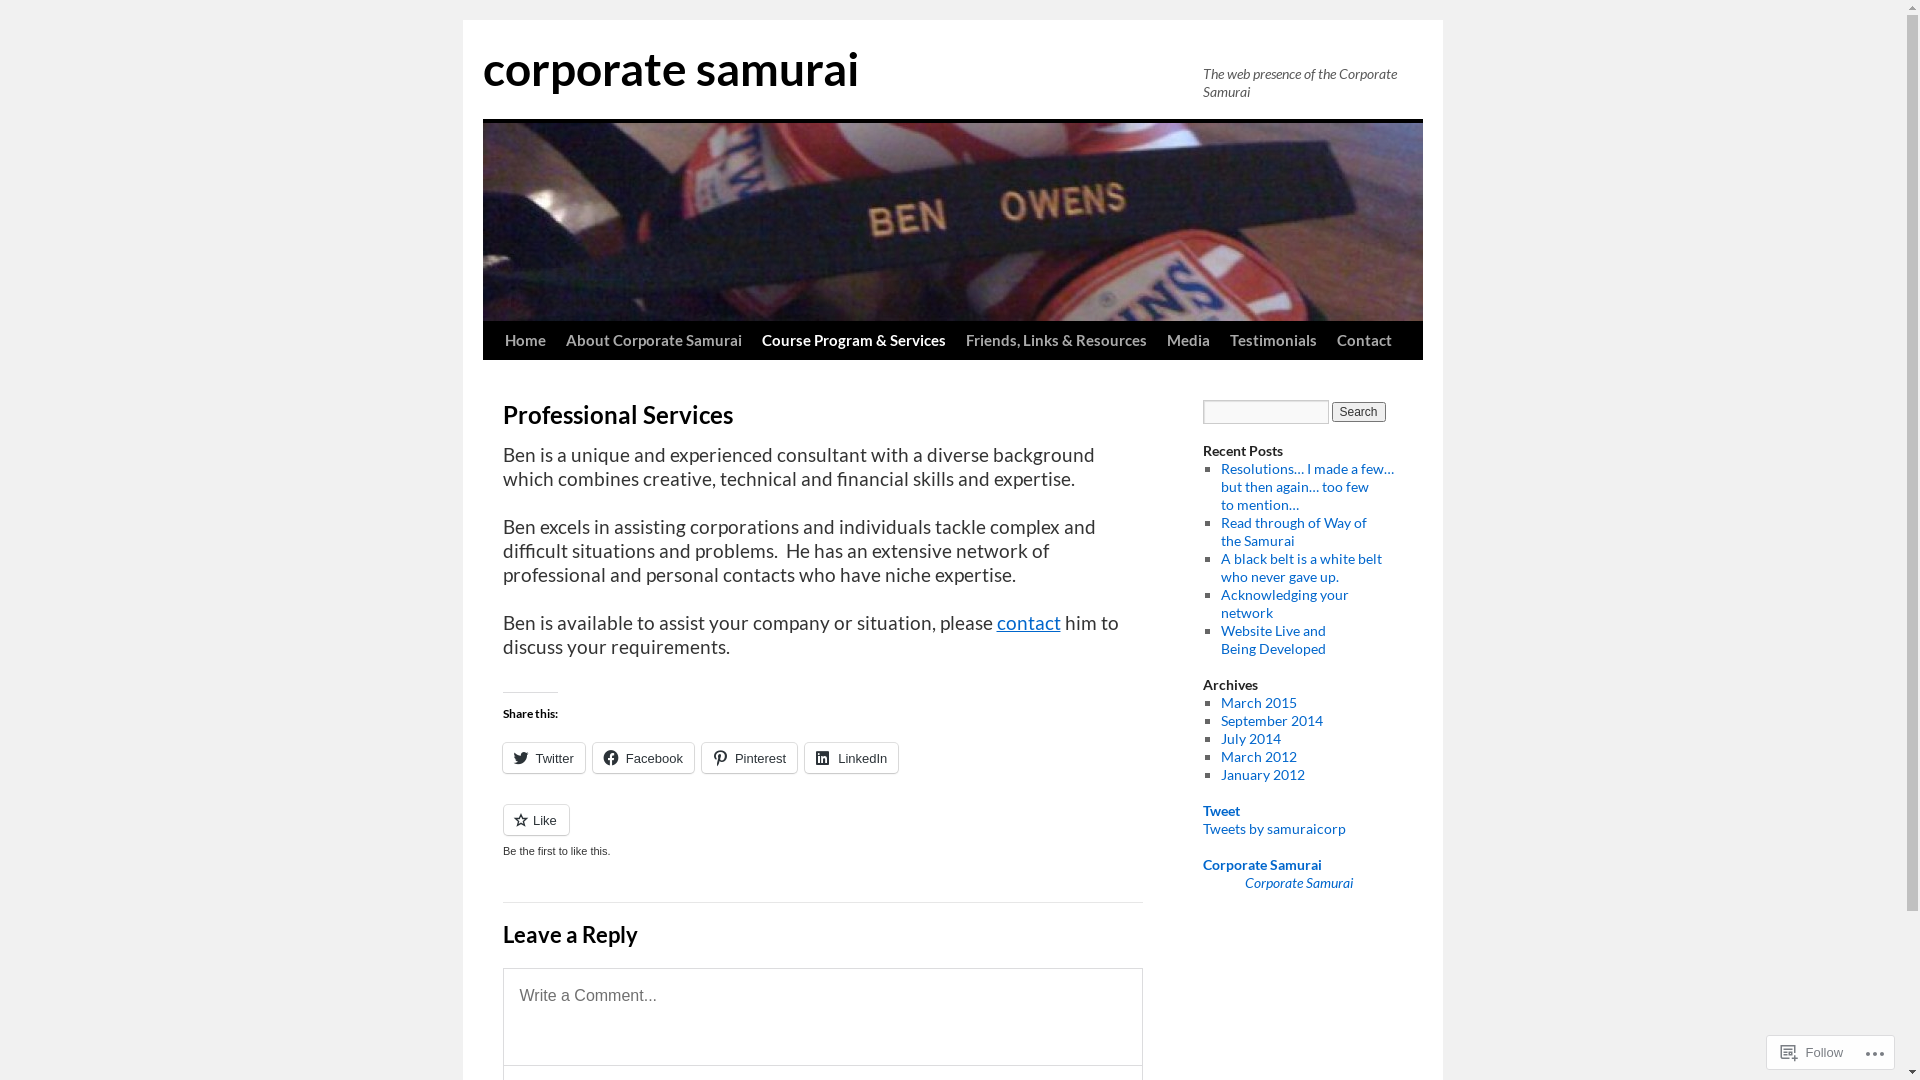  I want to click on Pinterest, so click(750, 758).